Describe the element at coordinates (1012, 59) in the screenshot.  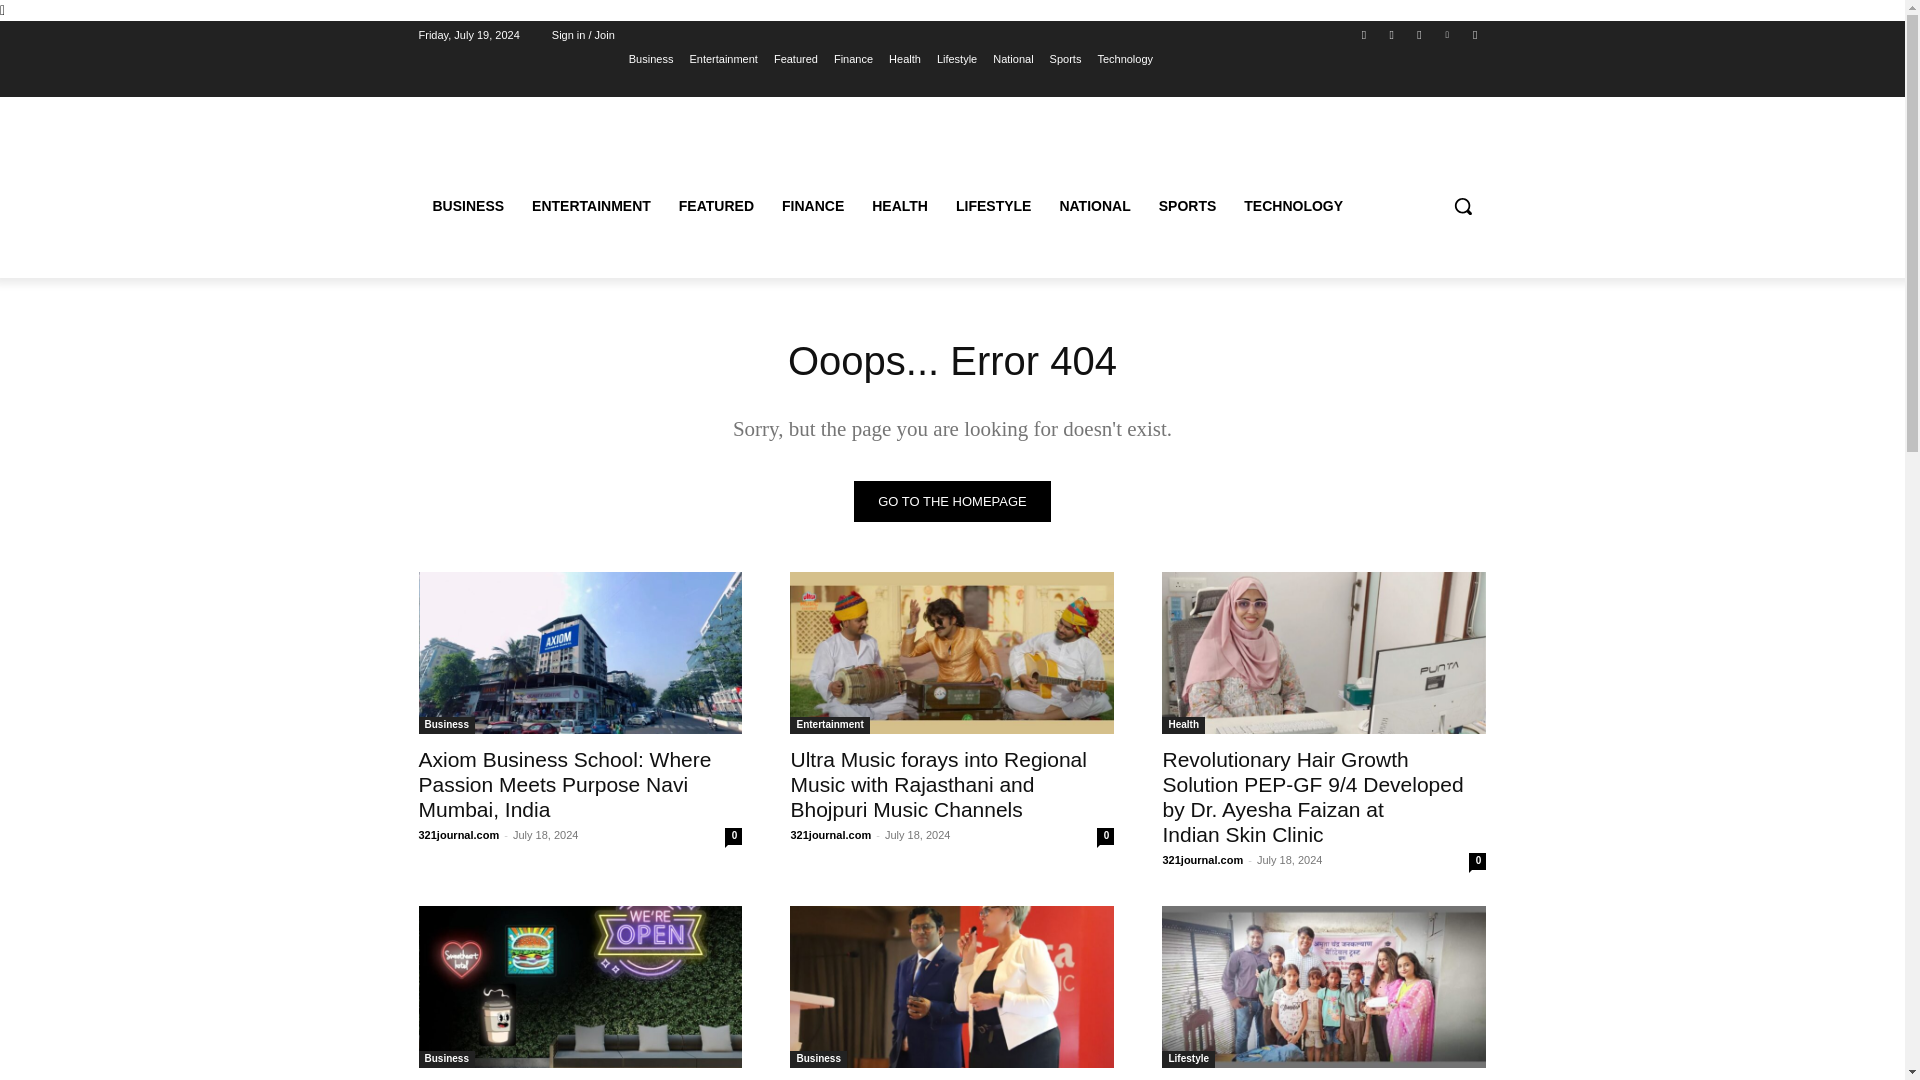
I see `National` at that location.